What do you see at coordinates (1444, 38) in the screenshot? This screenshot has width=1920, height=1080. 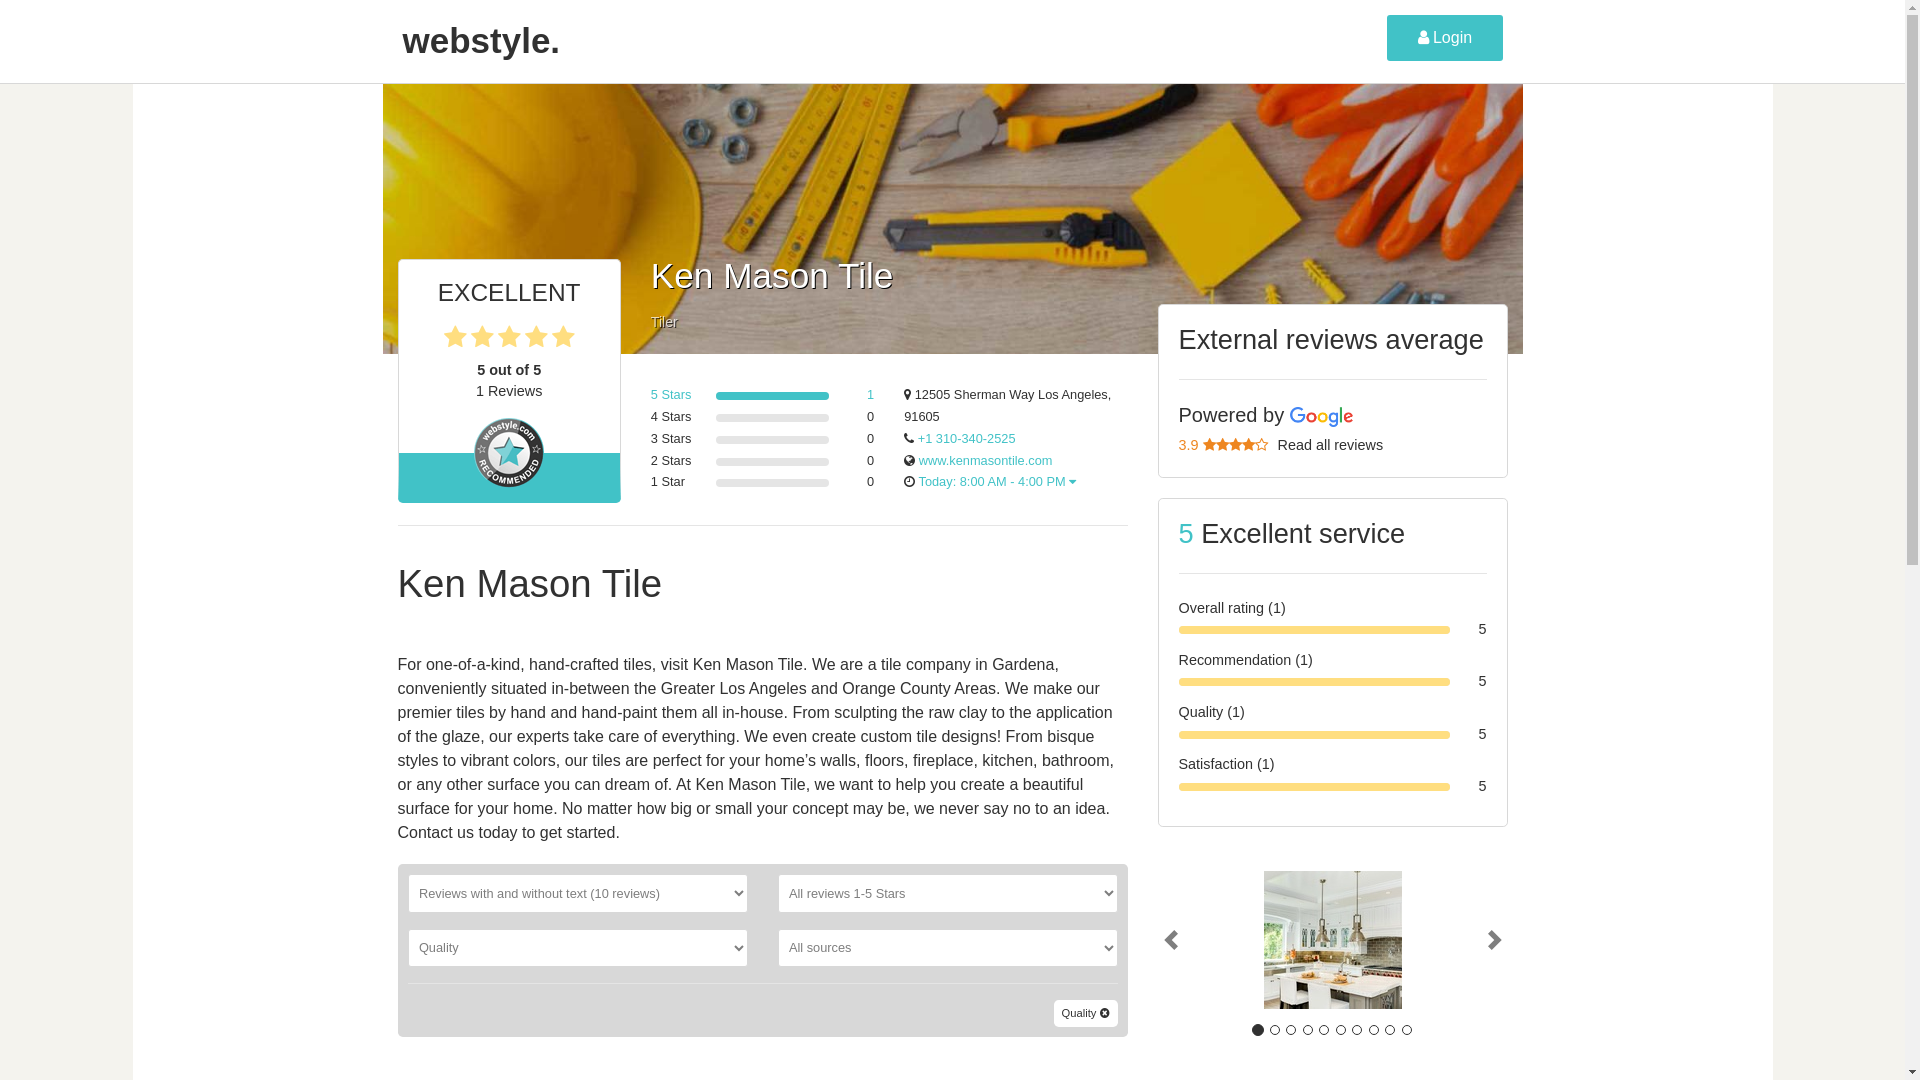 I see `Login` at bounding box center [1444, 38].